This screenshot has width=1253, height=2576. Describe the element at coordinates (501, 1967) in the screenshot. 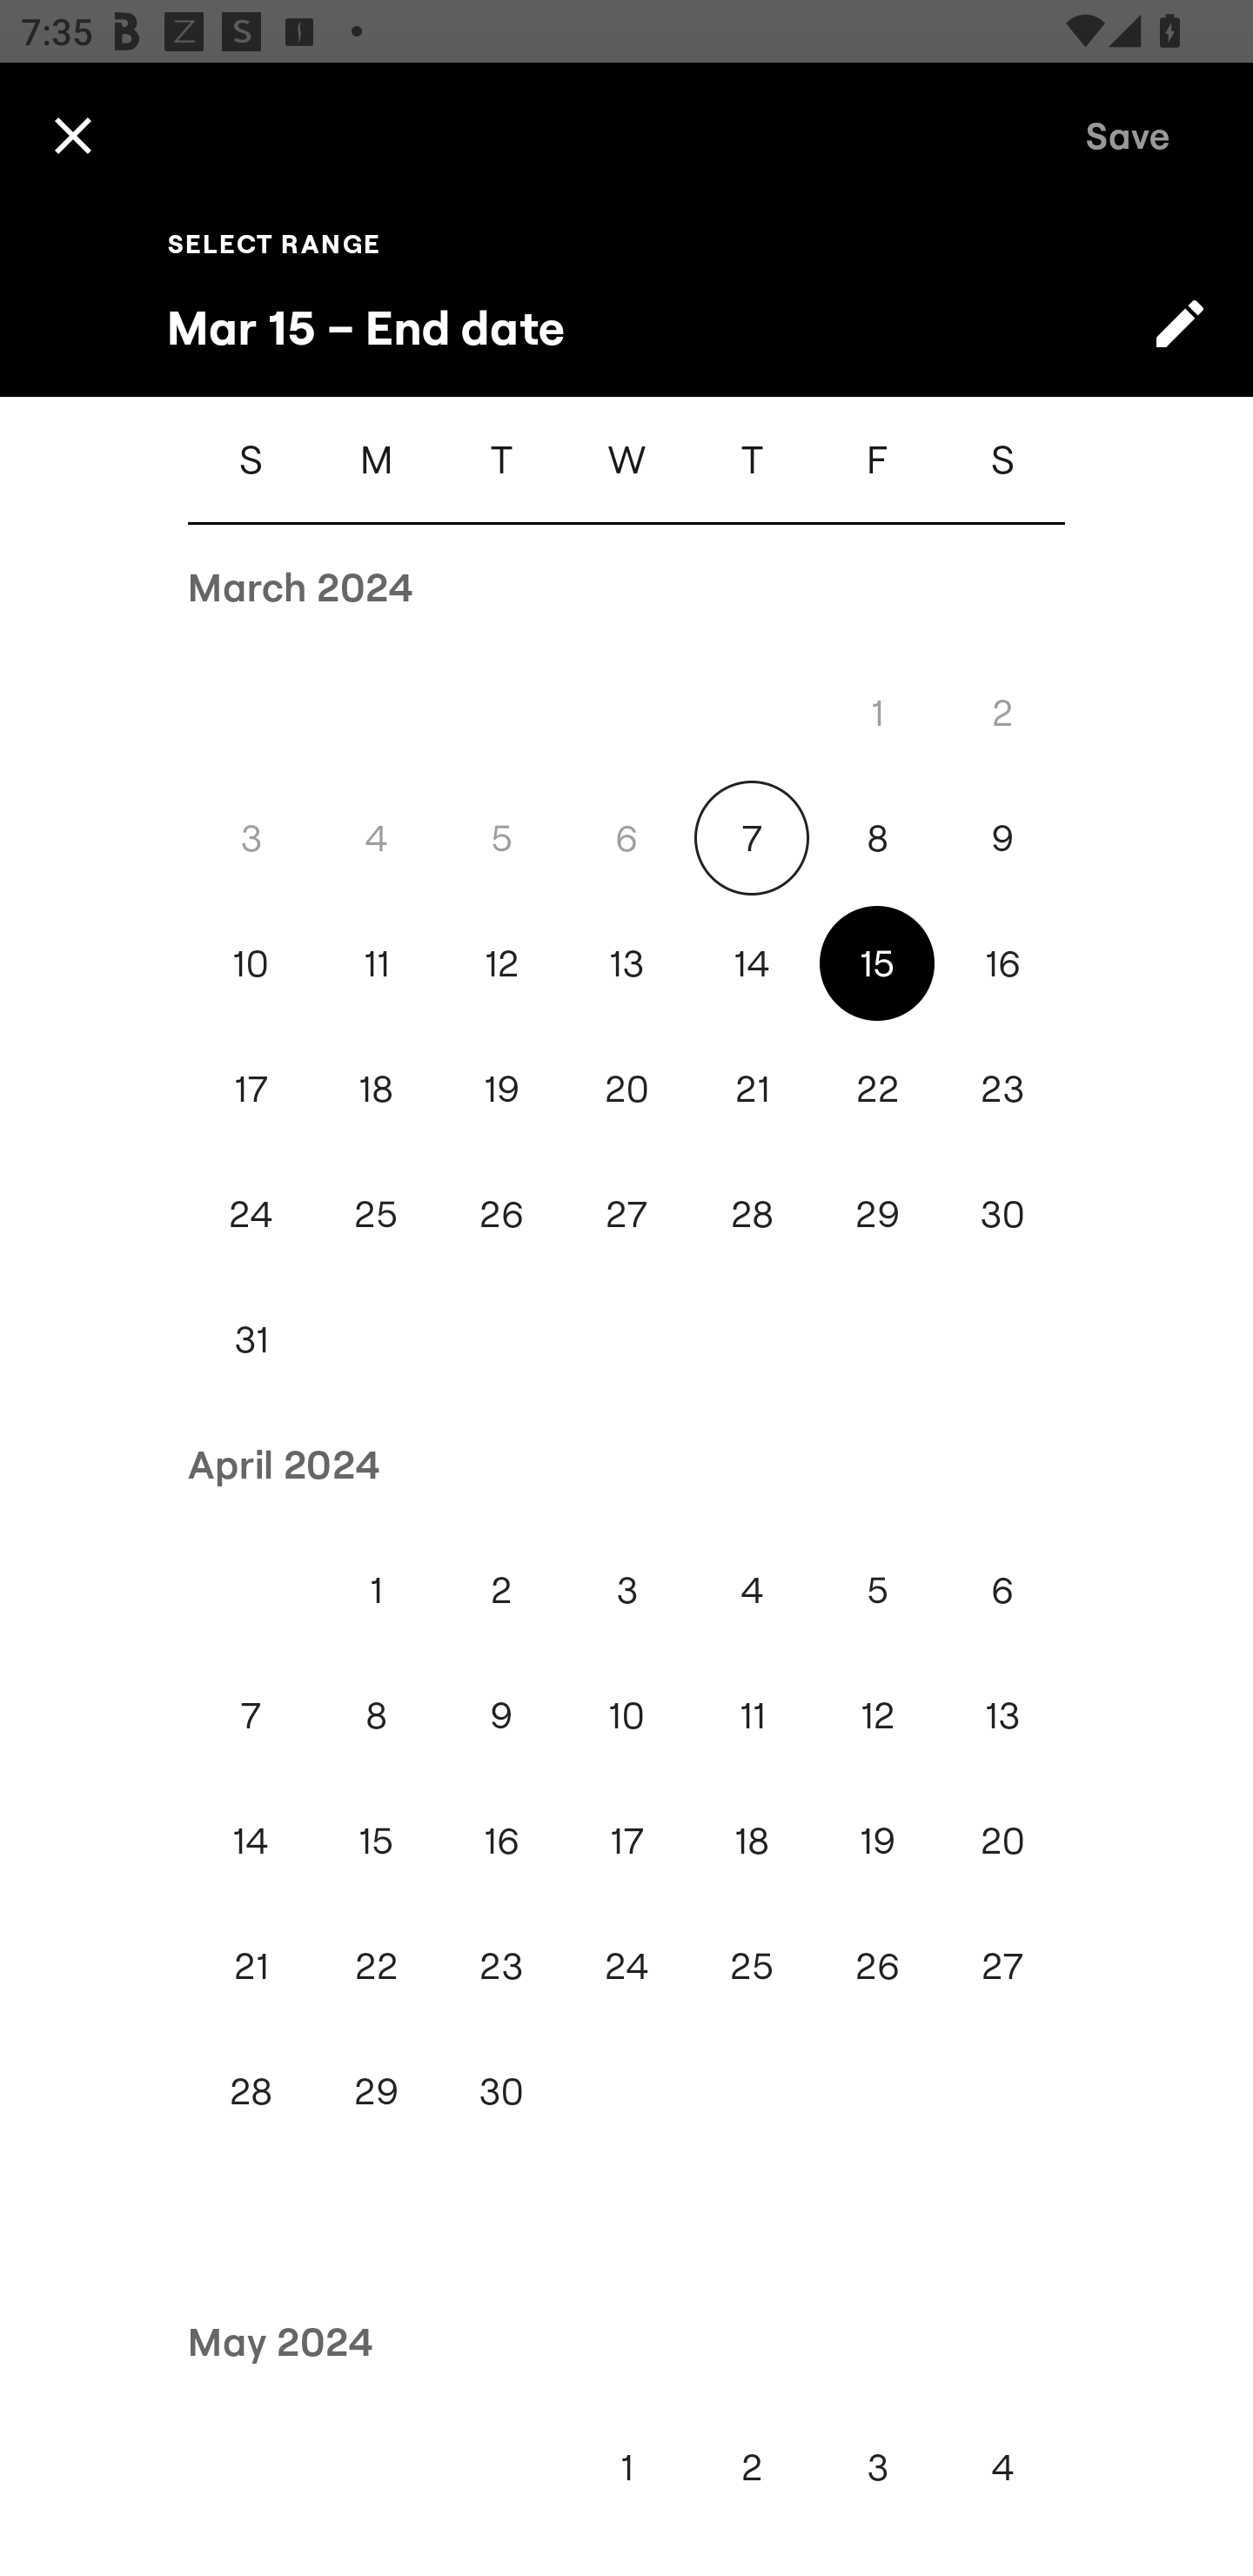

I see `23 Tue, Apr 23` at that location.